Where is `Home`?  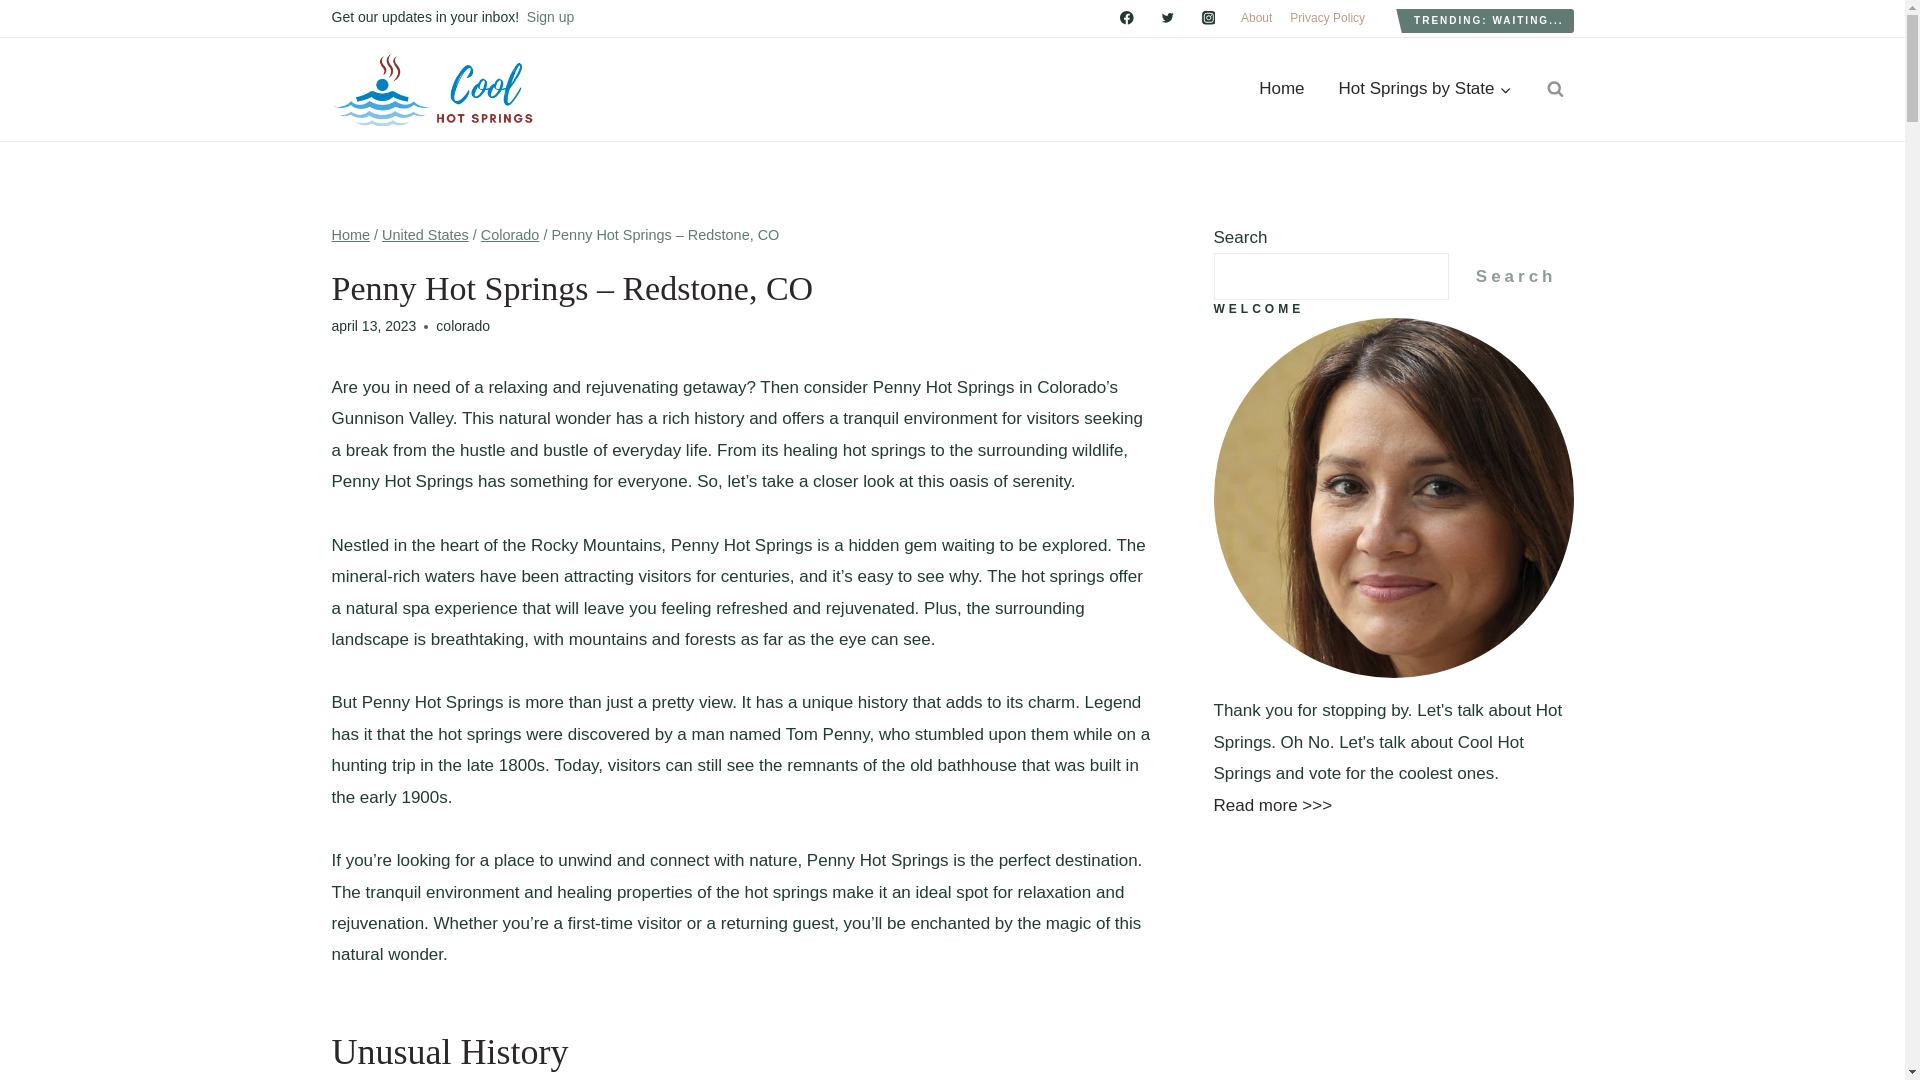
Home is located at coordinates (351, 234).